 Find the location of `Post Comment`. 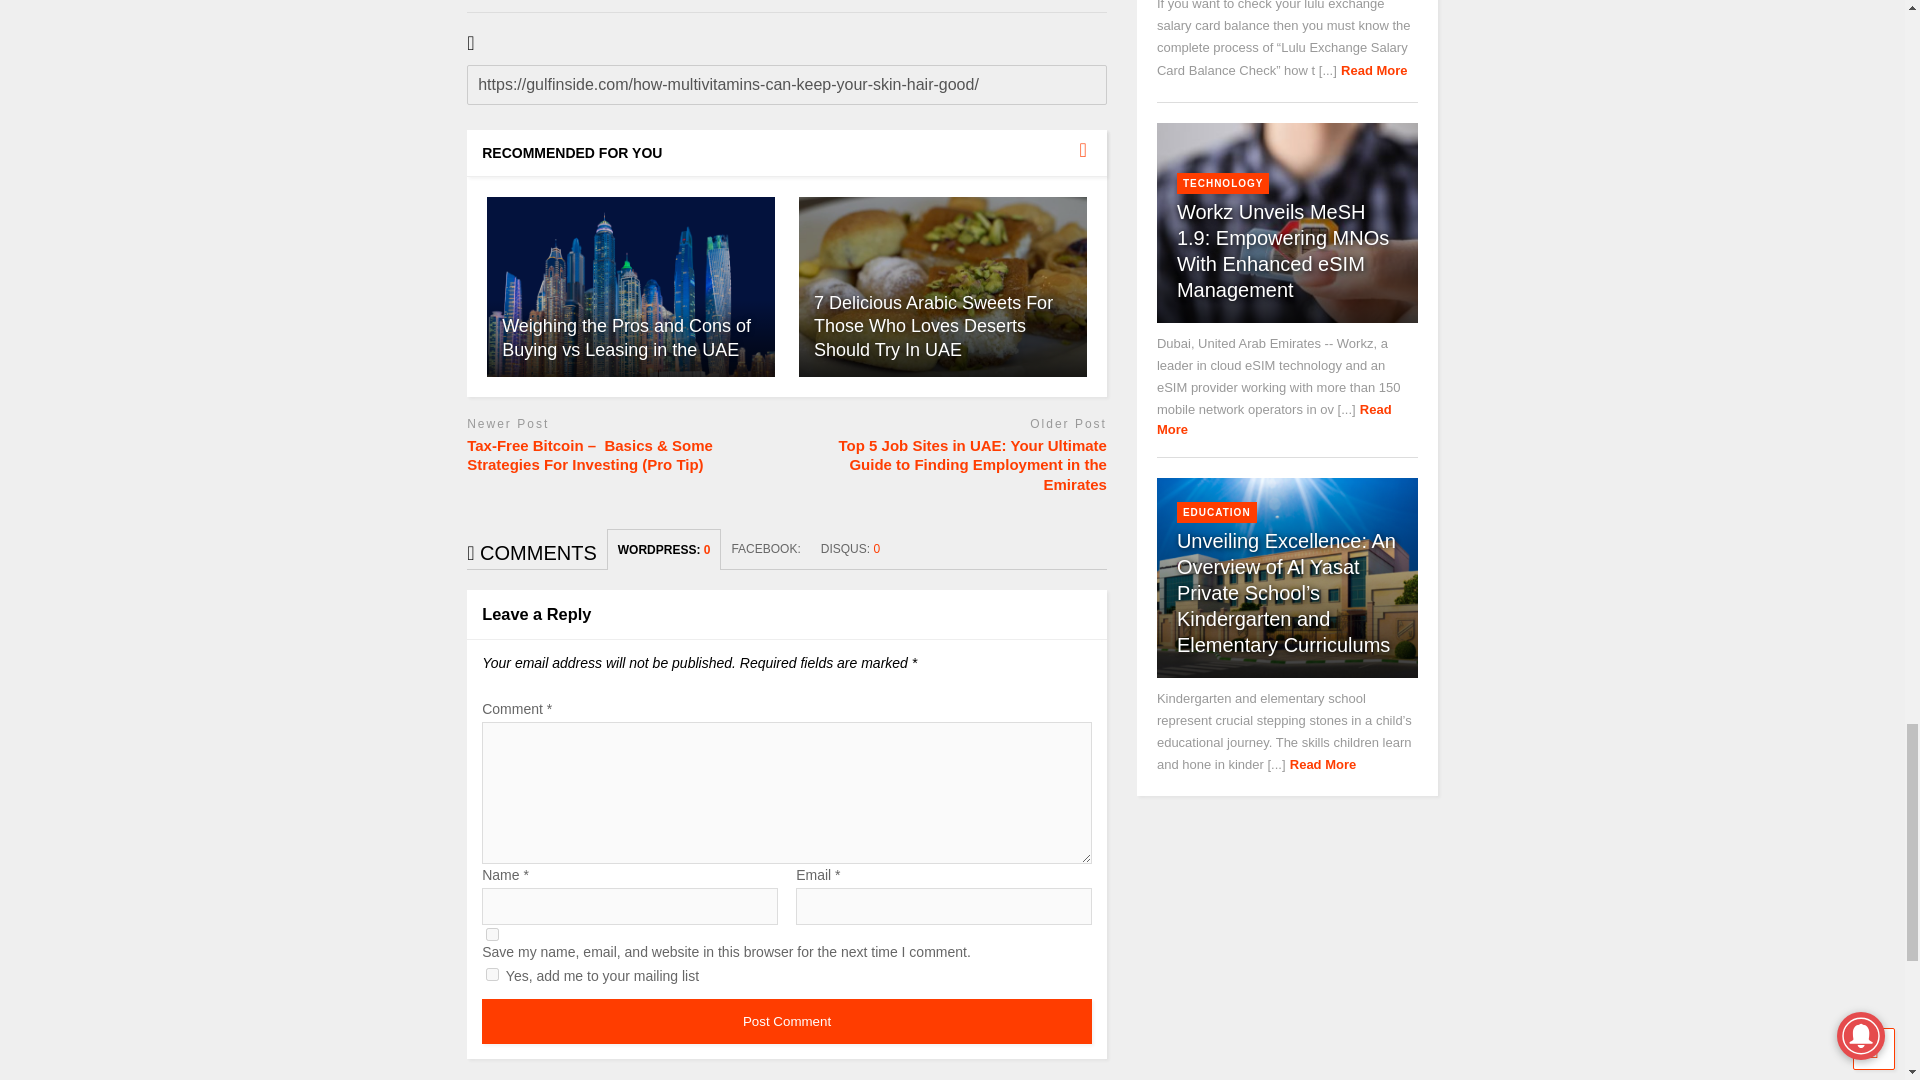

Post Comment is located at coordinates (786, 1022).